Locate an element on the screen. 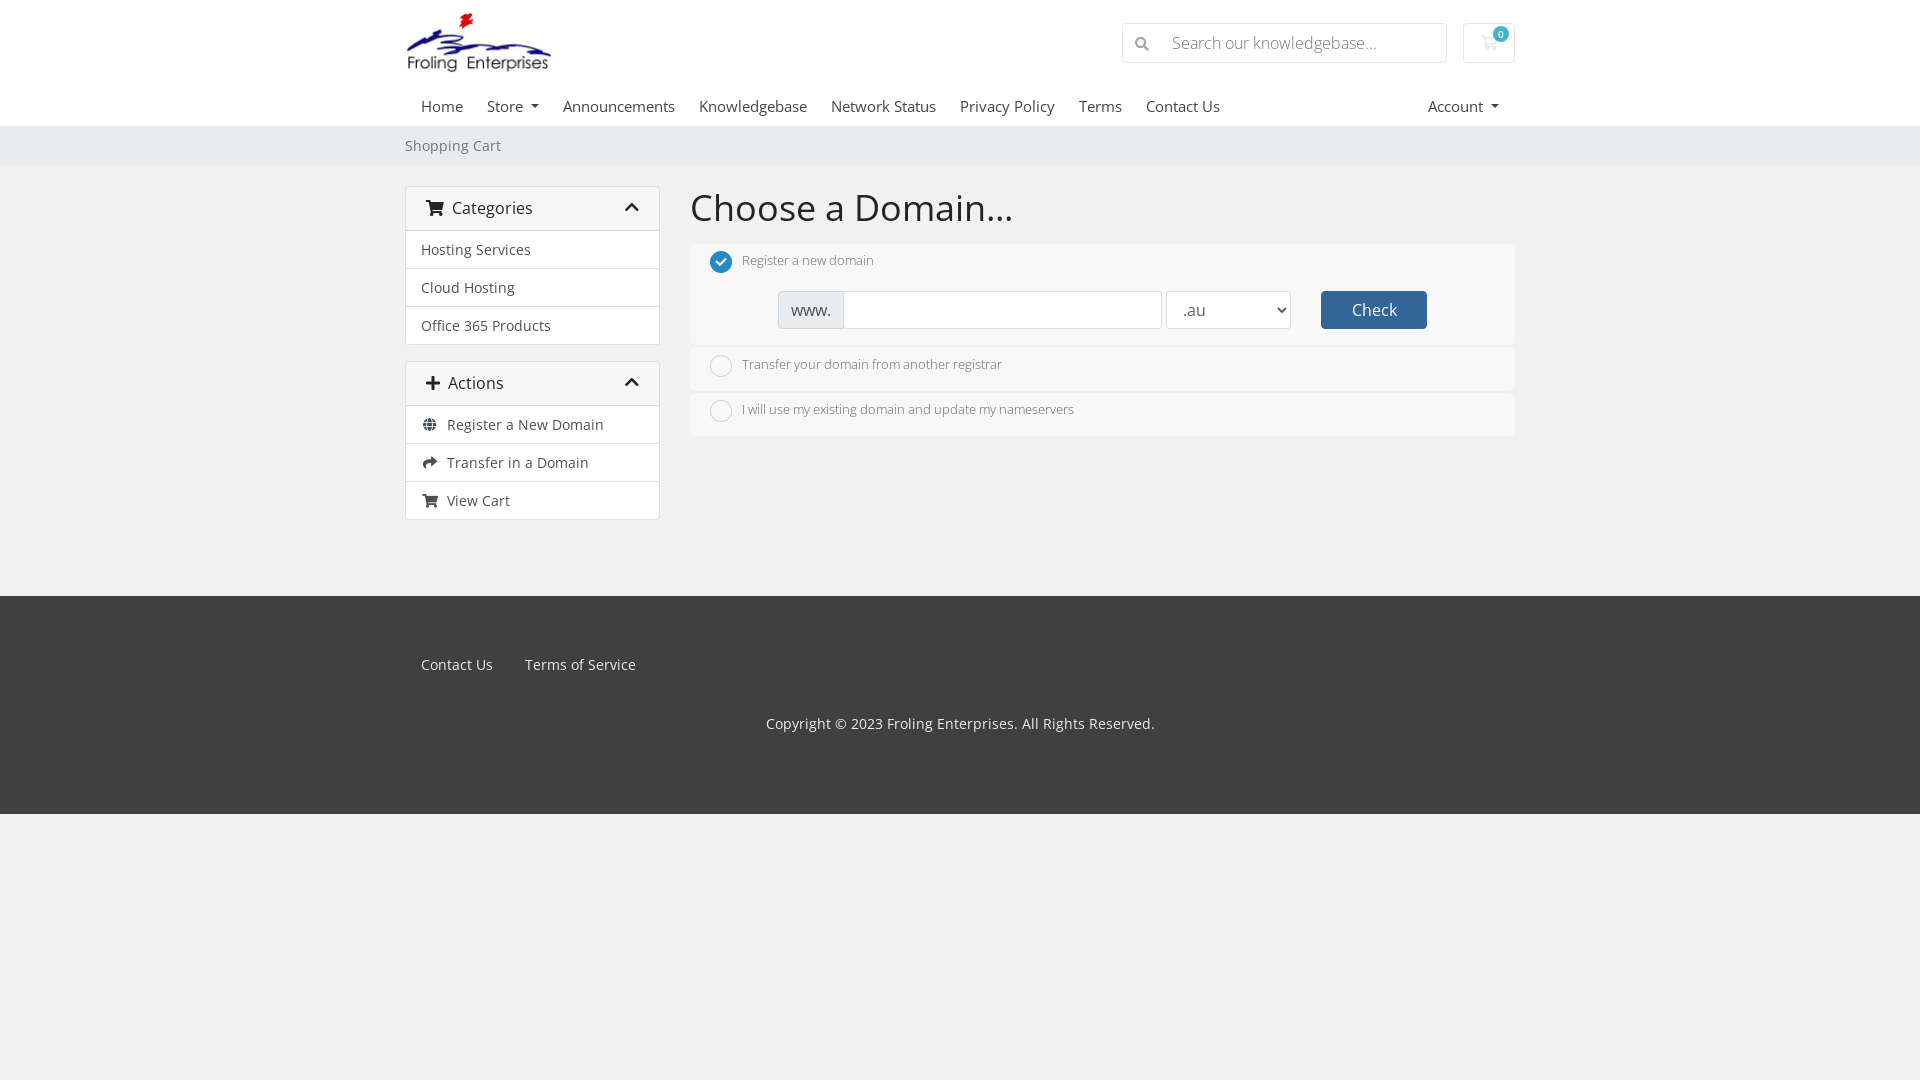 This screenshot has height=1080, width=1920. Home is located at coordinates (454, 106).